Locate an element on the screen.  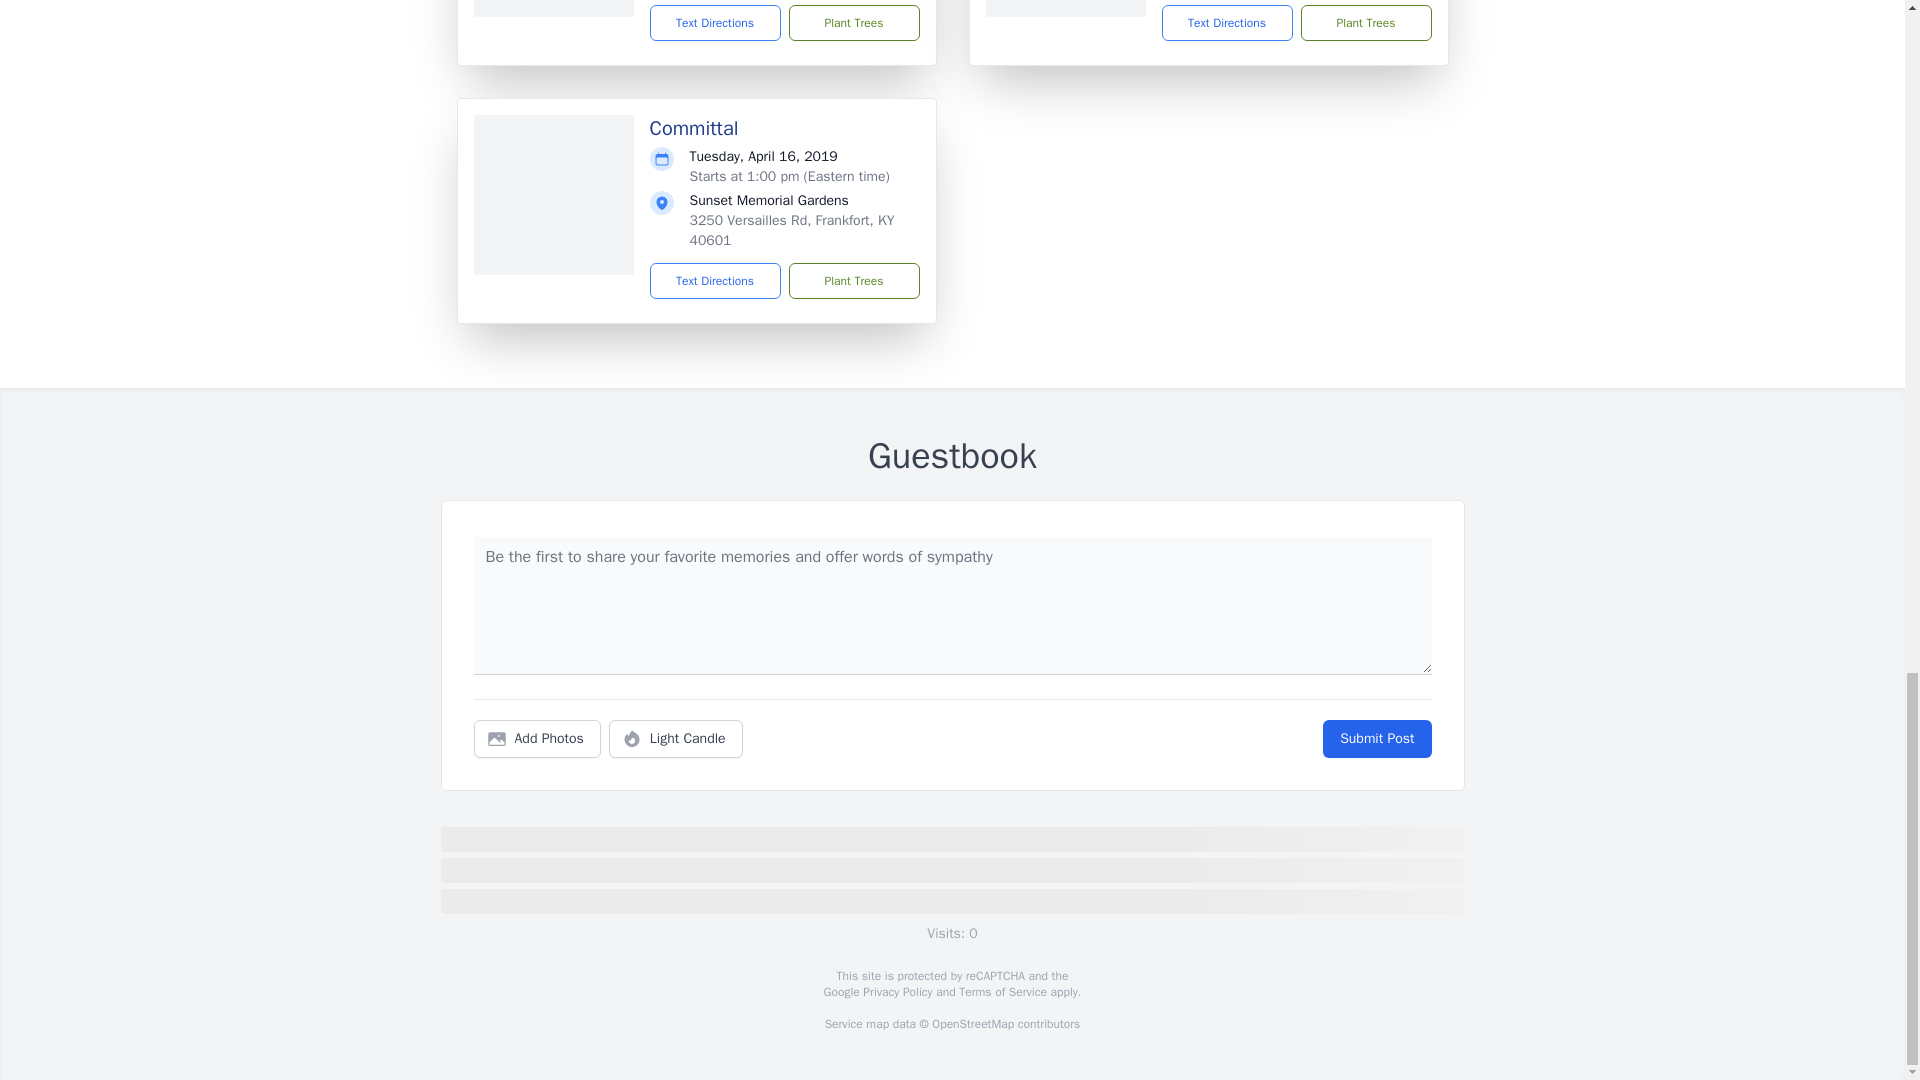
Submit Post is located at coordinates (1376, 739).